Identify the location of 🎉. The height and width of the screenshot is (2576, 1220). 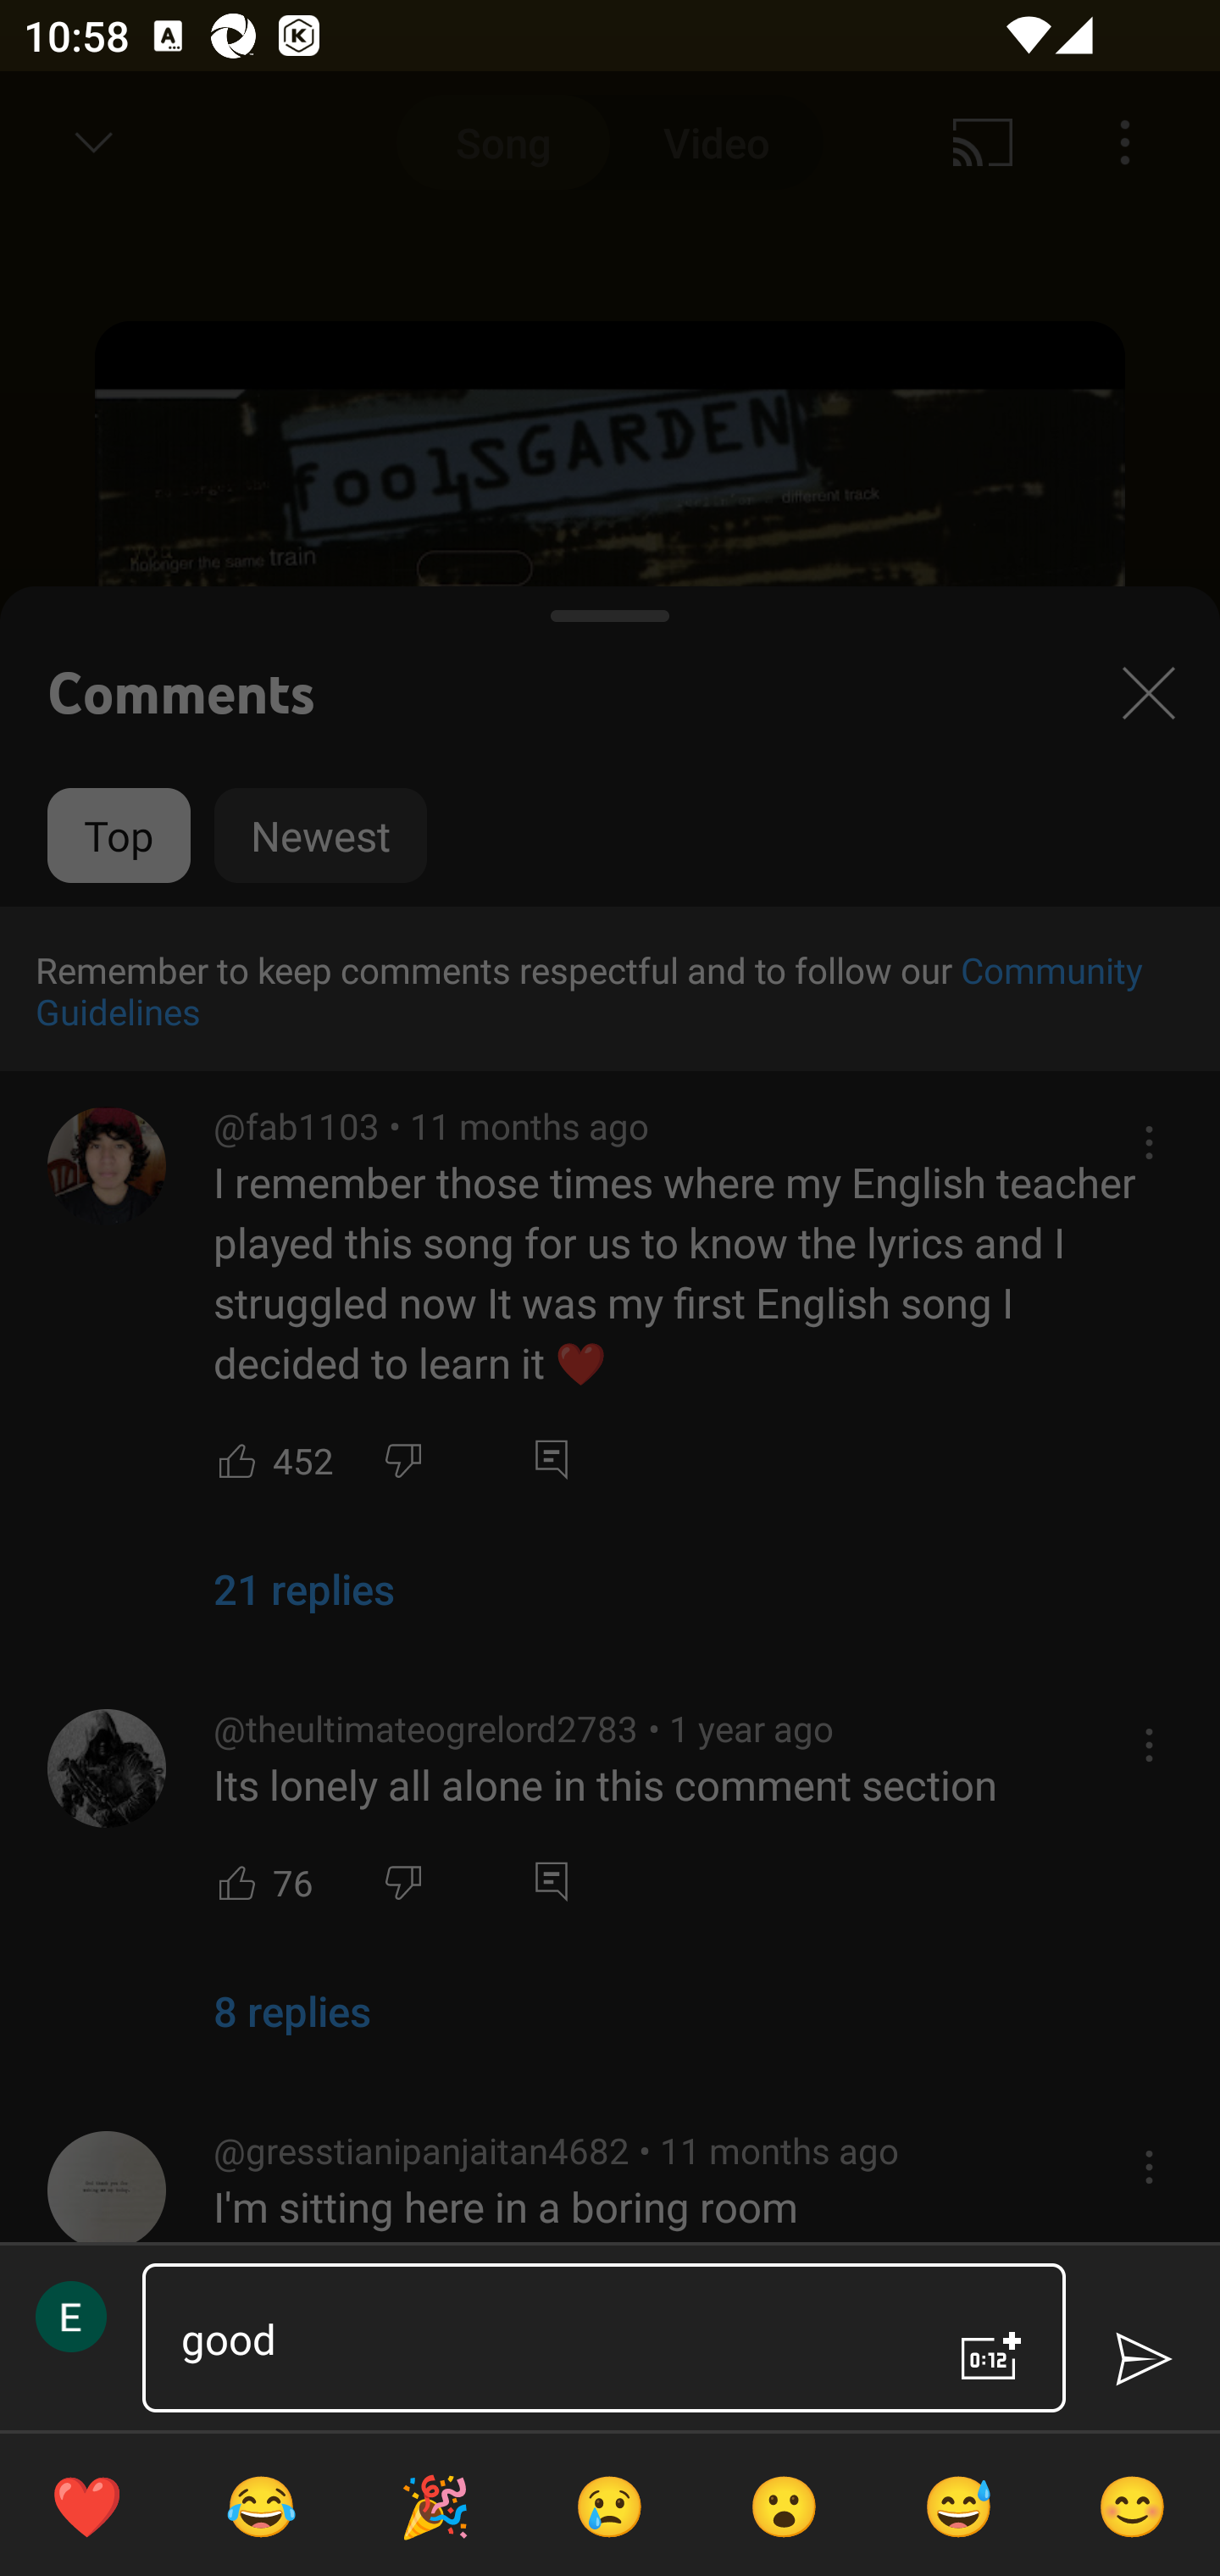
(435, 2505).